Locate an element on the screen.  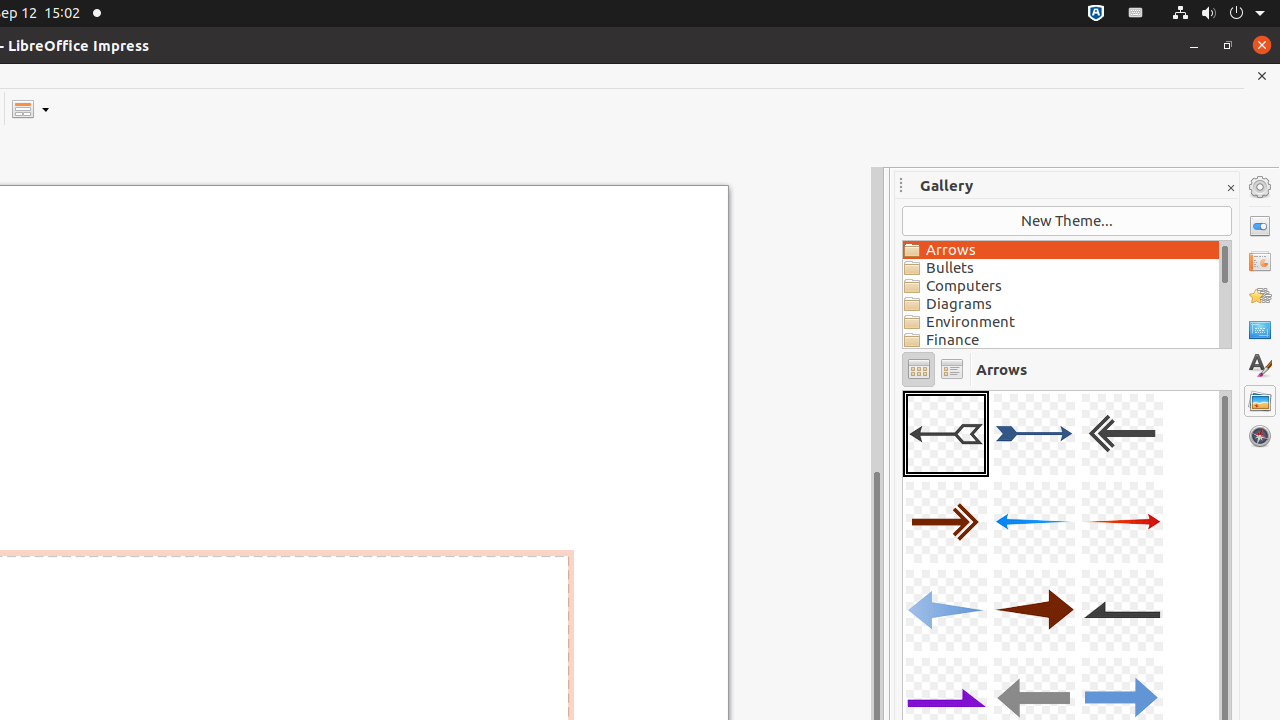
A03-Arrow-Gray-Left is located at coordinates (1122, 434).